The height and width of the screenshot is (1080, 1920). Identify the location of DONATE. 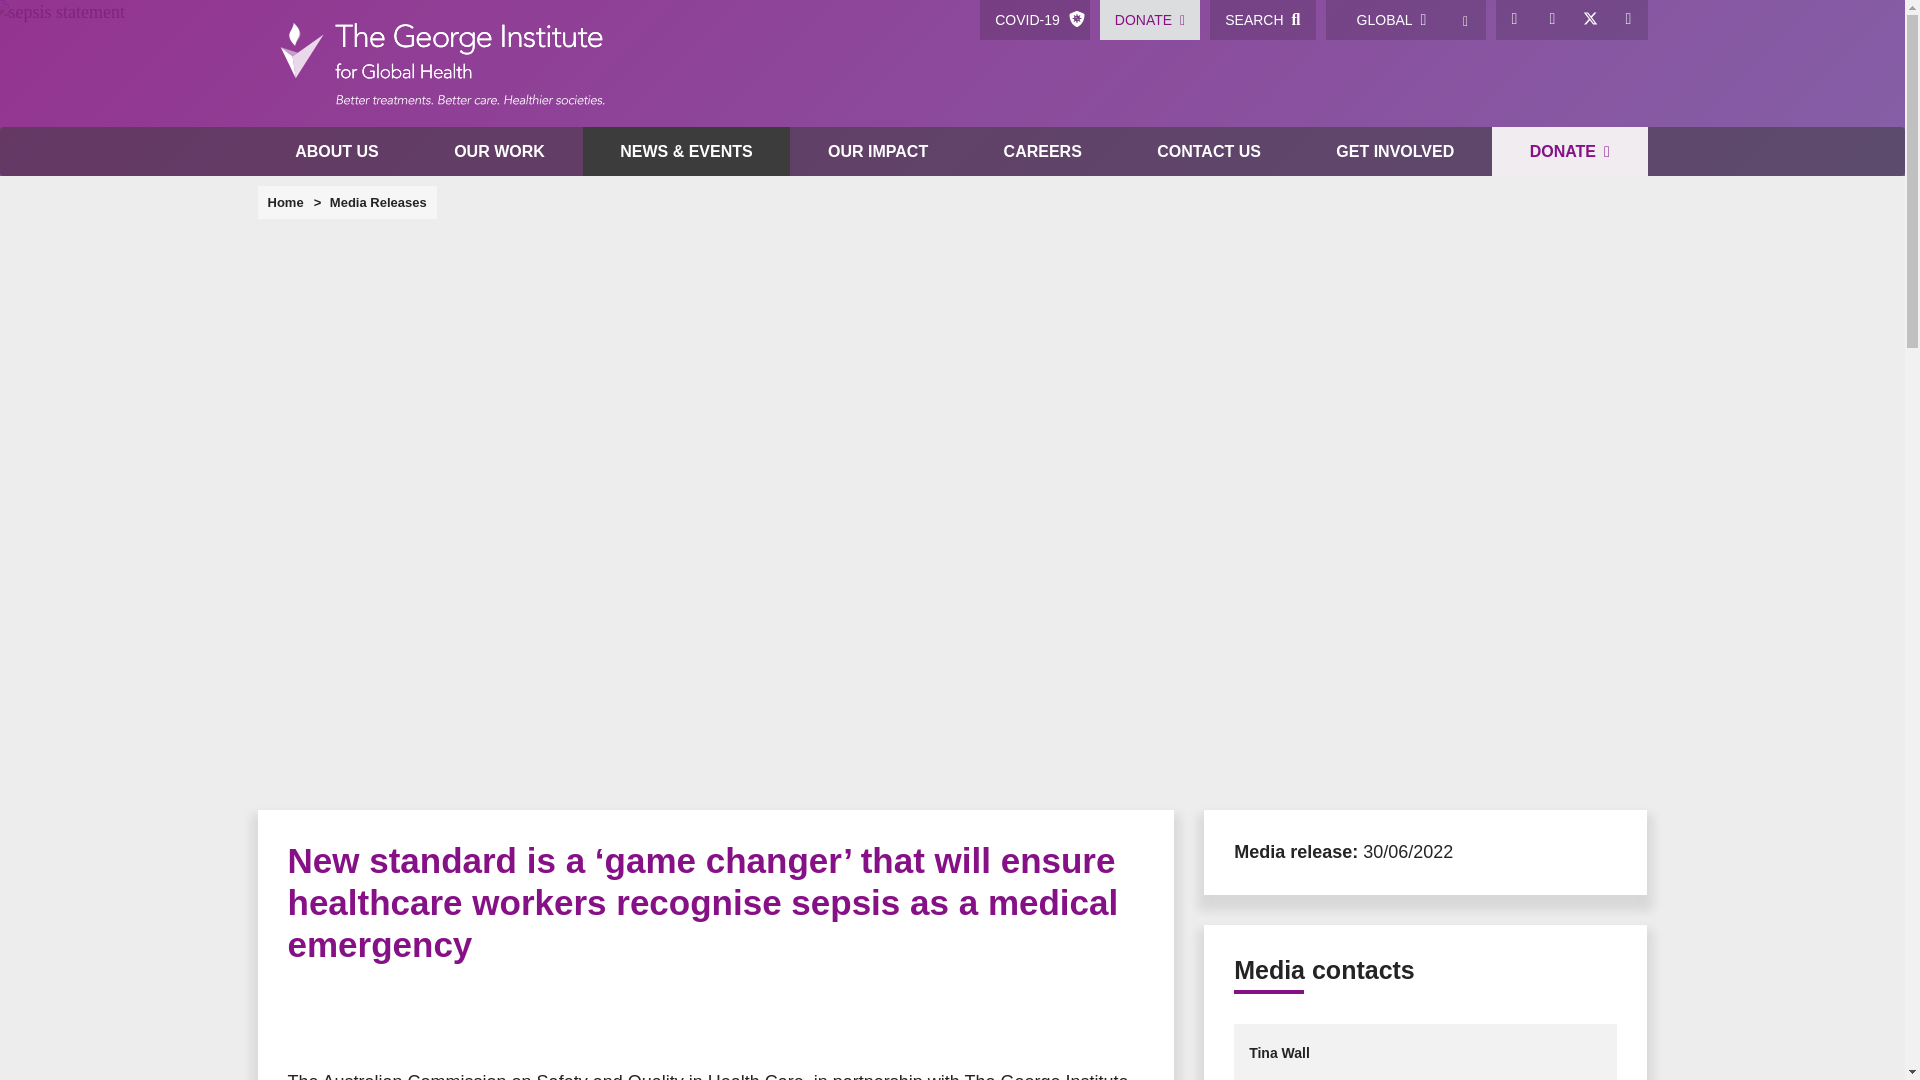
(1150, 20).